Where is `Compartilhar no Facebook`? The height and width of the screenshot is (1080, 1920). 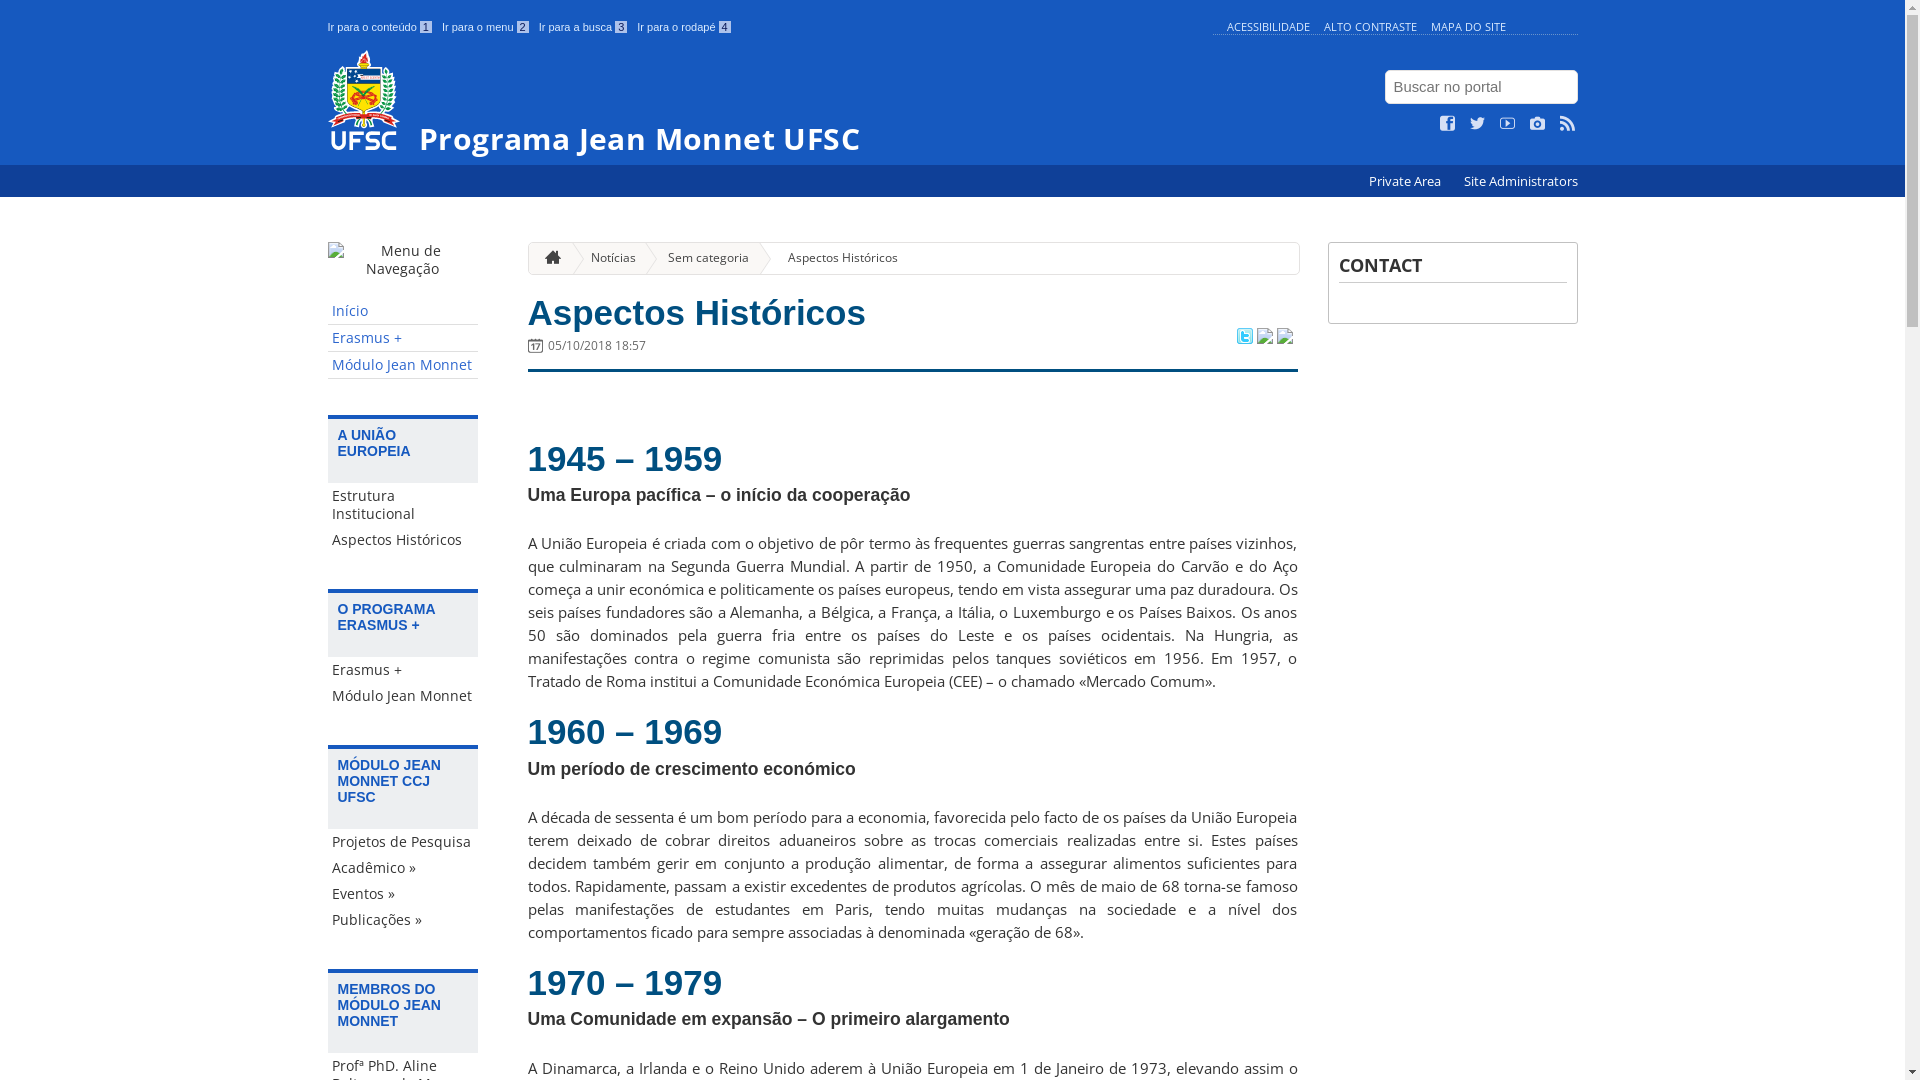
Compartilhar no Facebook is located at coordinates (1264, 338).